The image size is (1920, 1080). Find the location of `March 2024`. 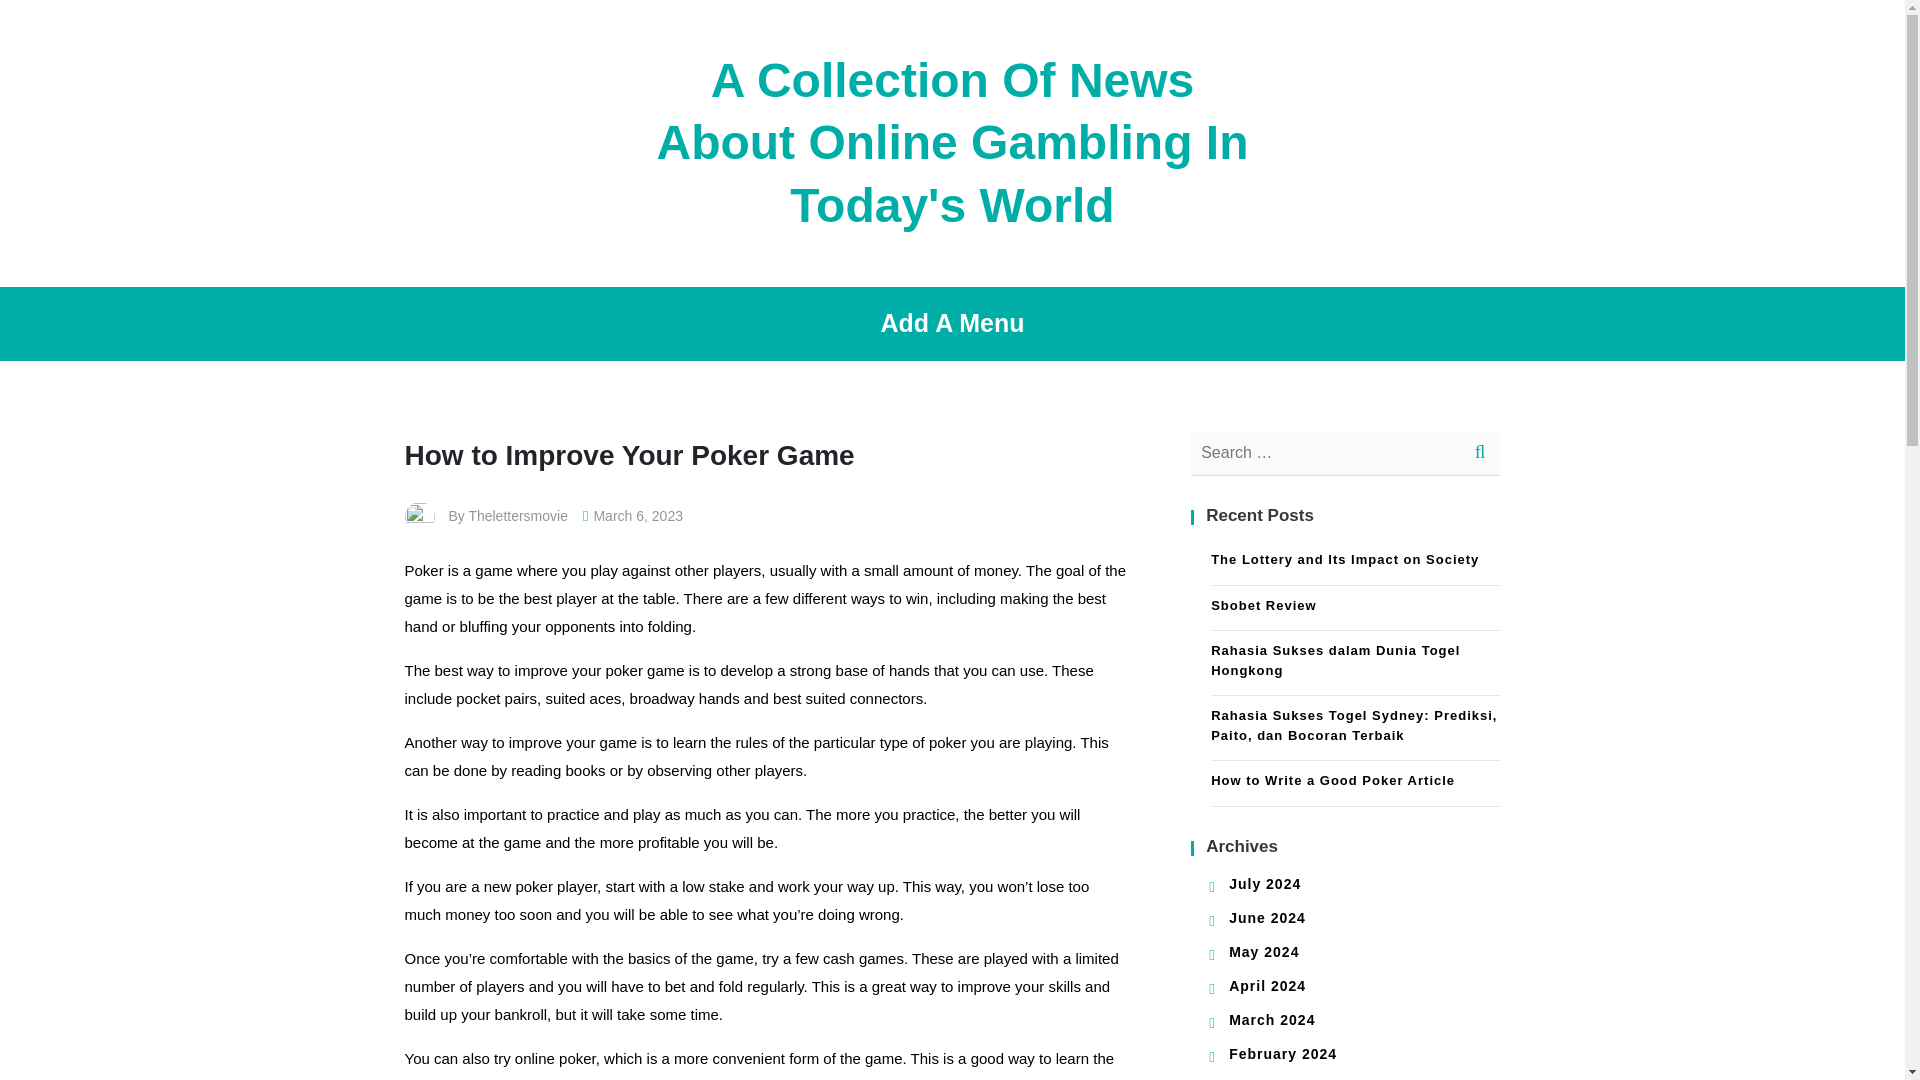

March 2024 is located at coordinates (1272, 1020).